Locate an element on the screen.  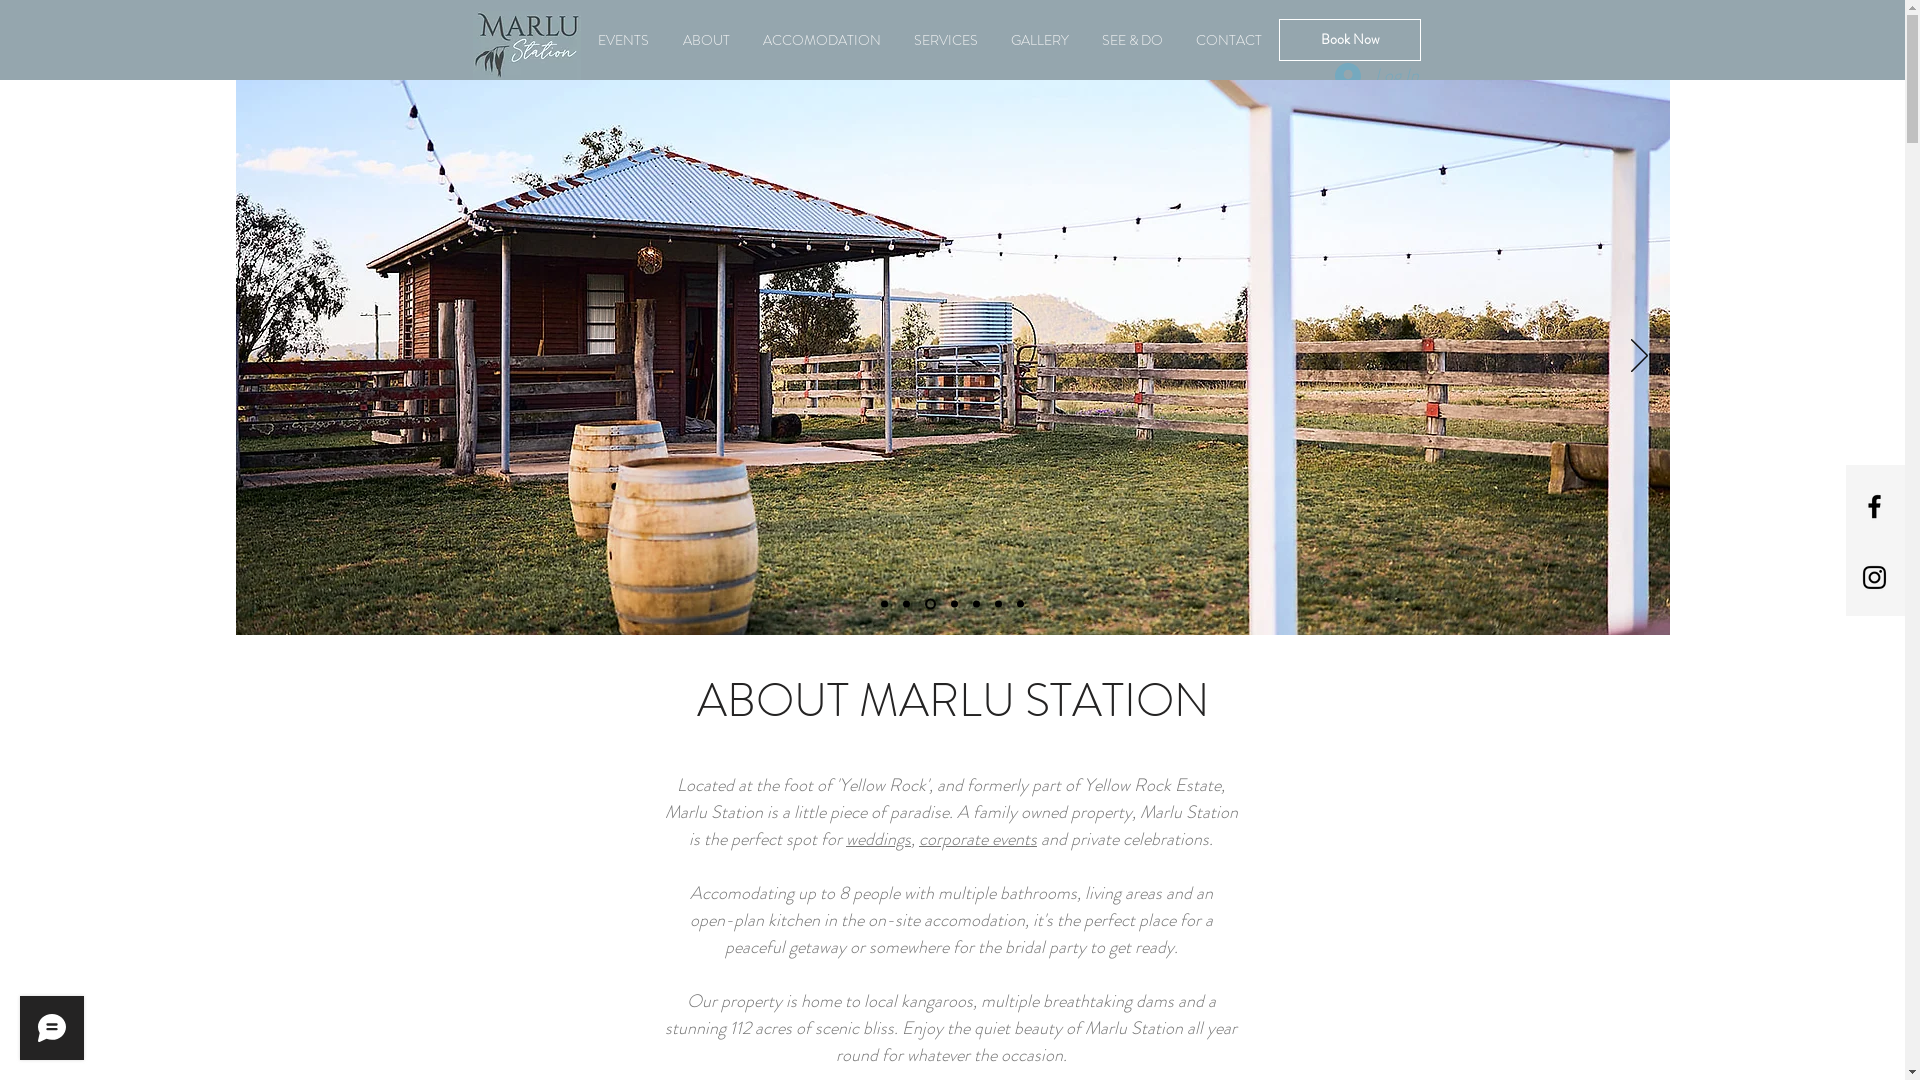
SERVICES is located at coordinates (946, 40).